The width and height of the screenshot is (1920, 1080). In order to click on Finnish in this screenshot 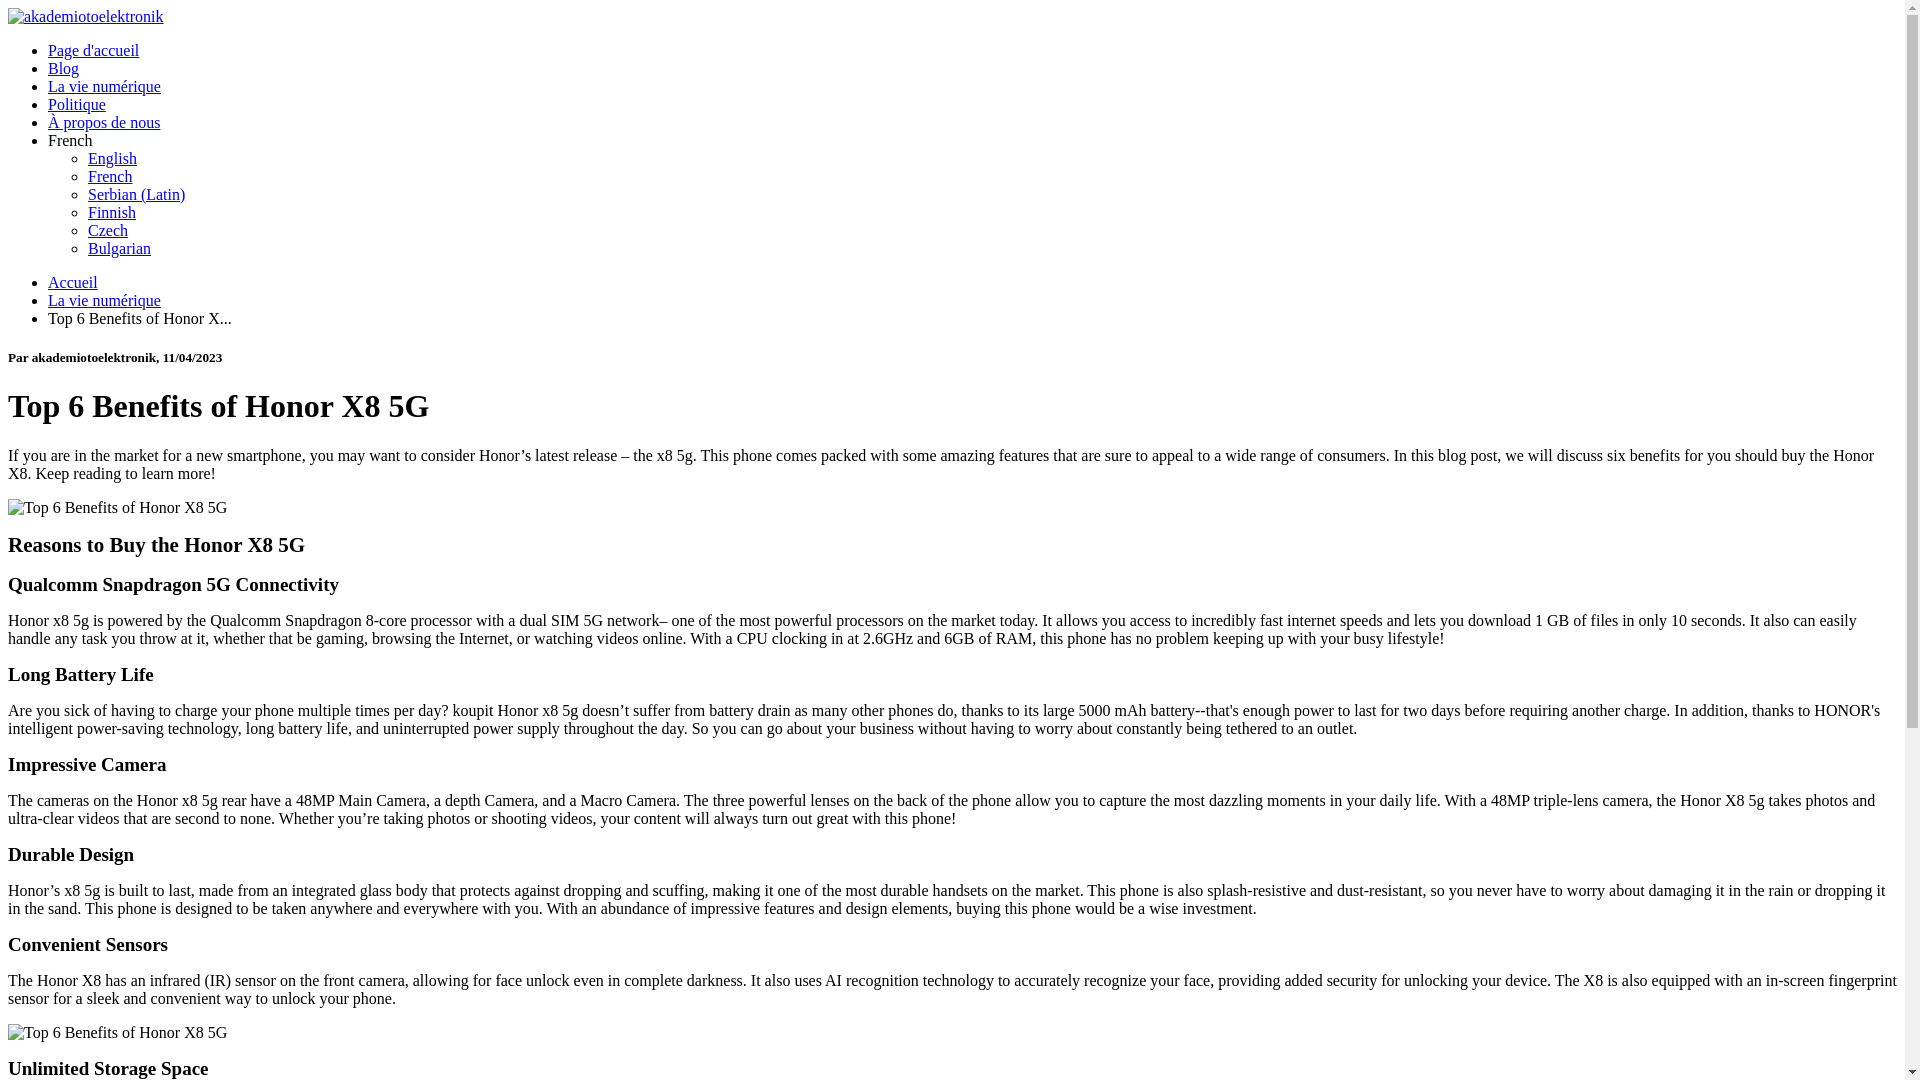, I will do `click(112, 212)`.